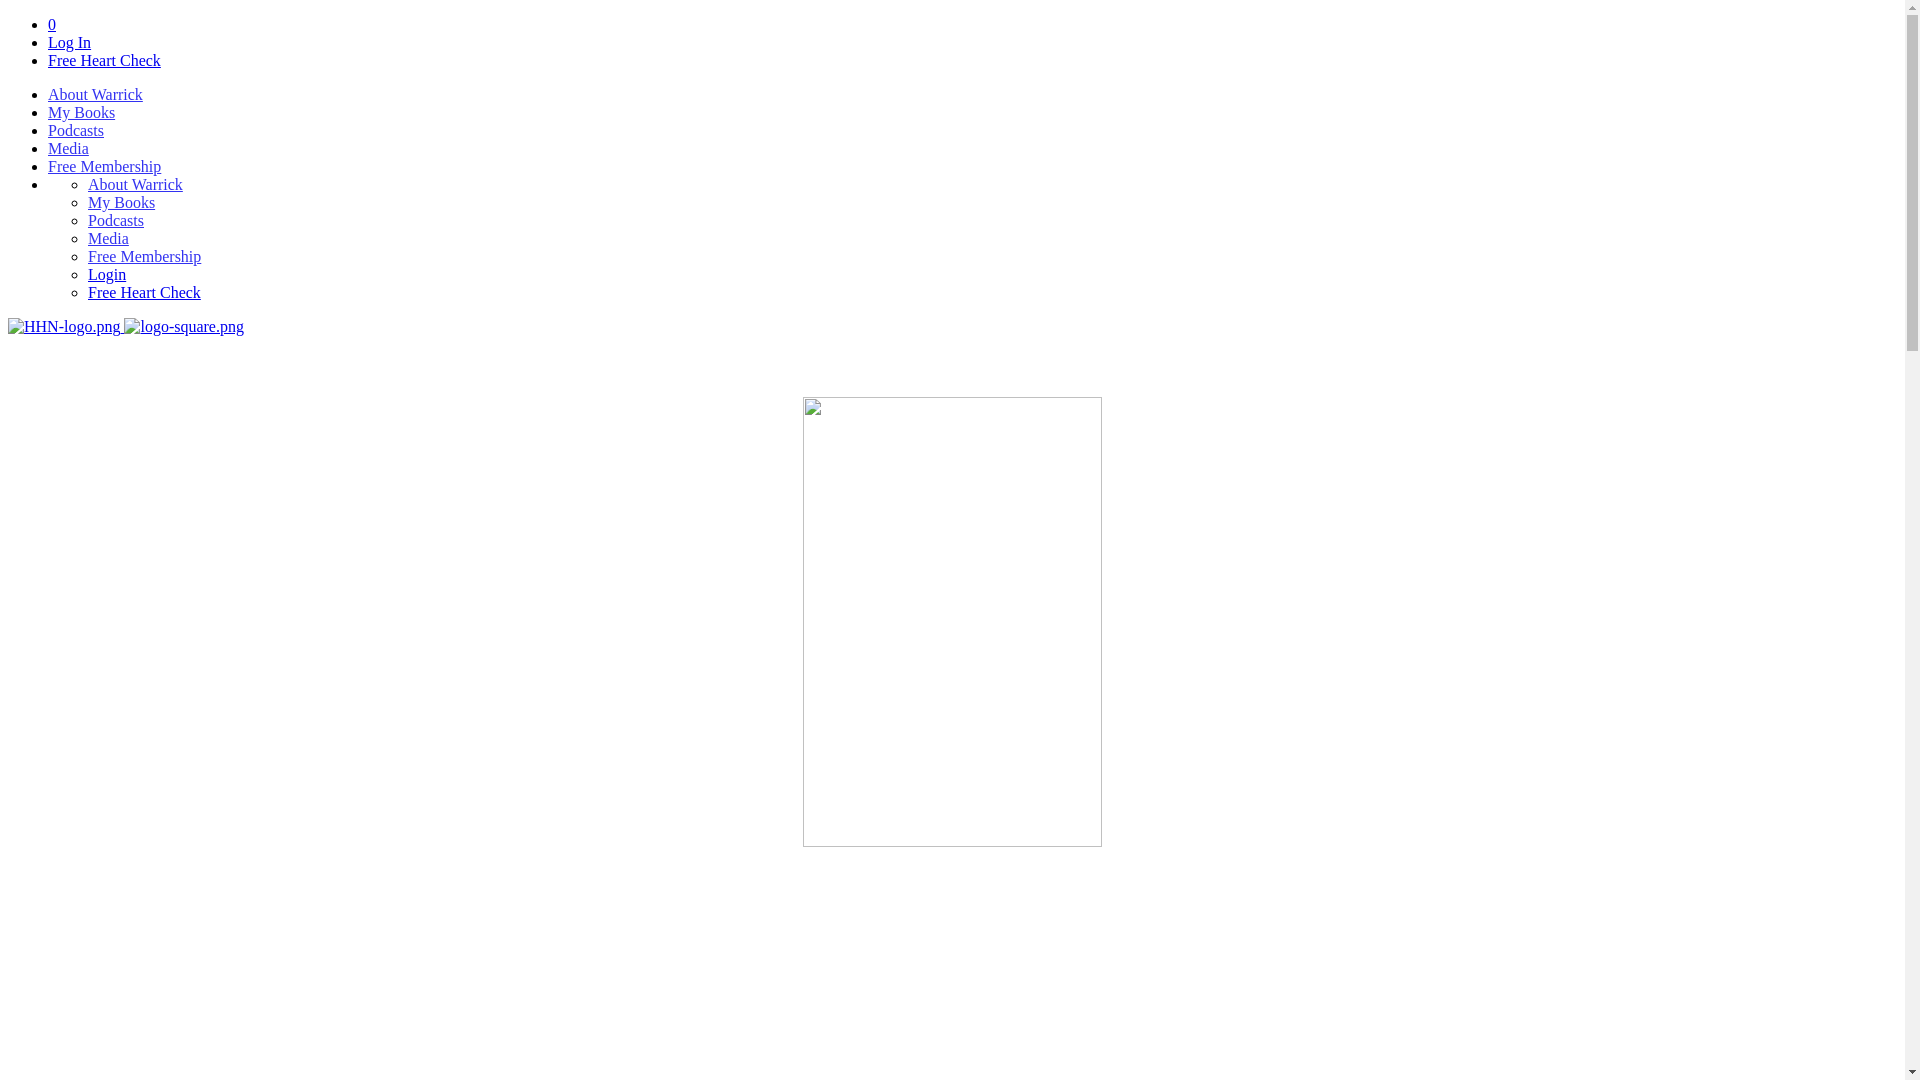 This screenshot has width=1920, height=1080. What do you see at coordinates (184, 327) in the screenshot?
I see `logo-square.png` at bounding box center [184, 327].